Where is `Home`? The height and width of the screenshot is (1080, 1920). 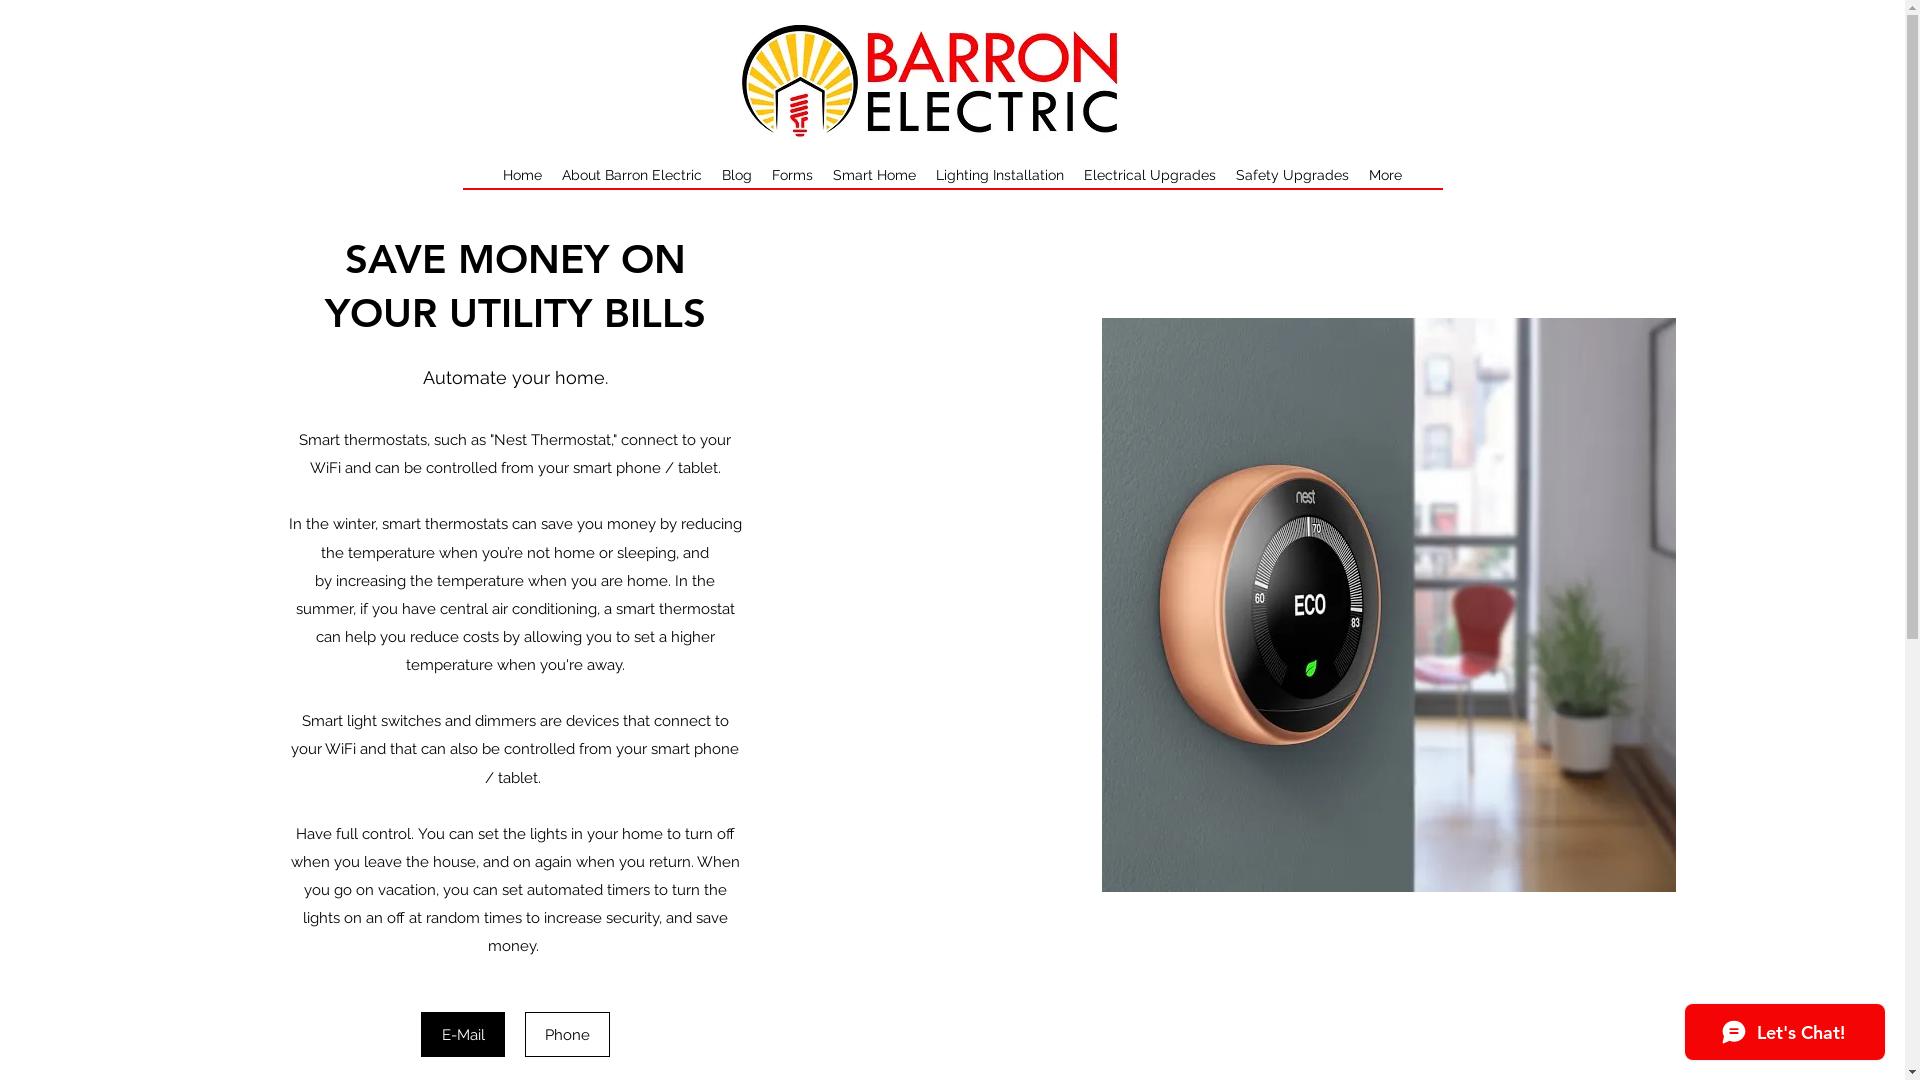 Home is located at coordinates (522, 175).